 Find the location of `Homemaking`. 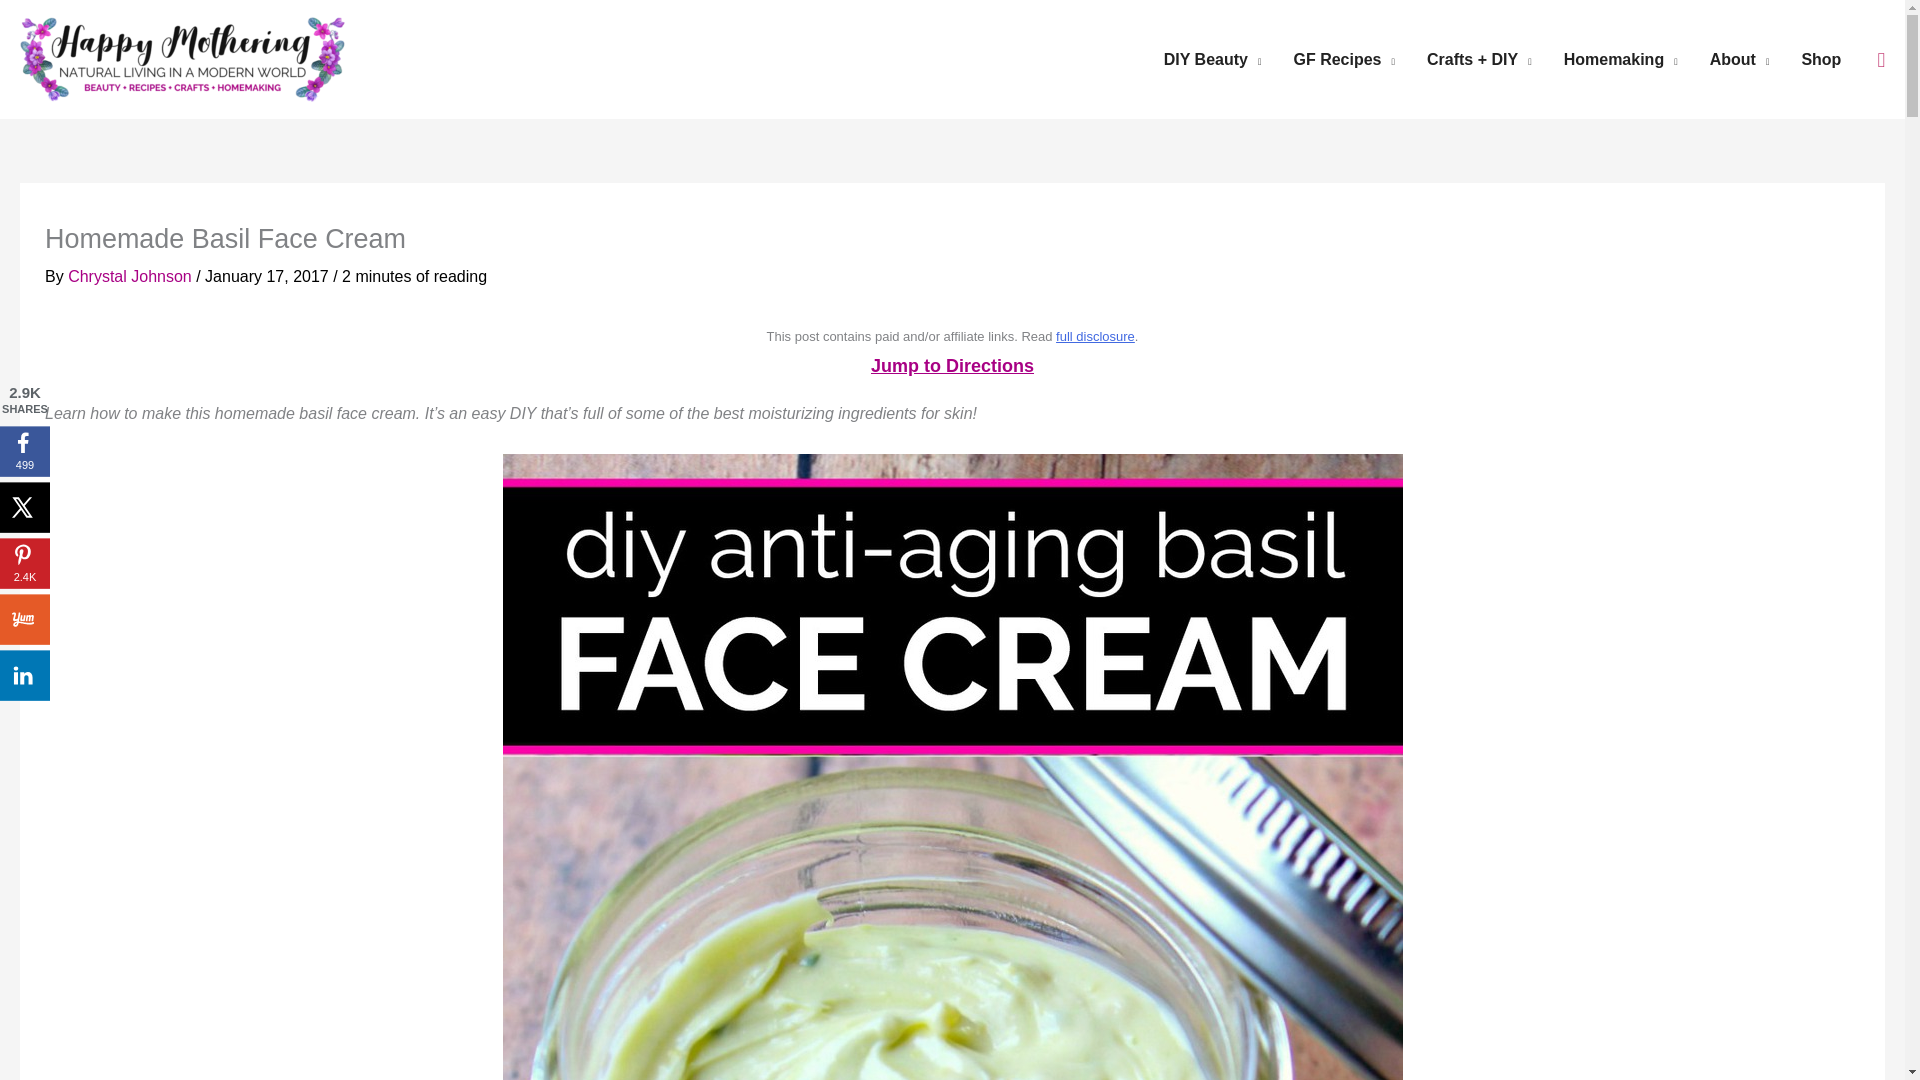

Homemaking is located at coordinates (1620, 58).